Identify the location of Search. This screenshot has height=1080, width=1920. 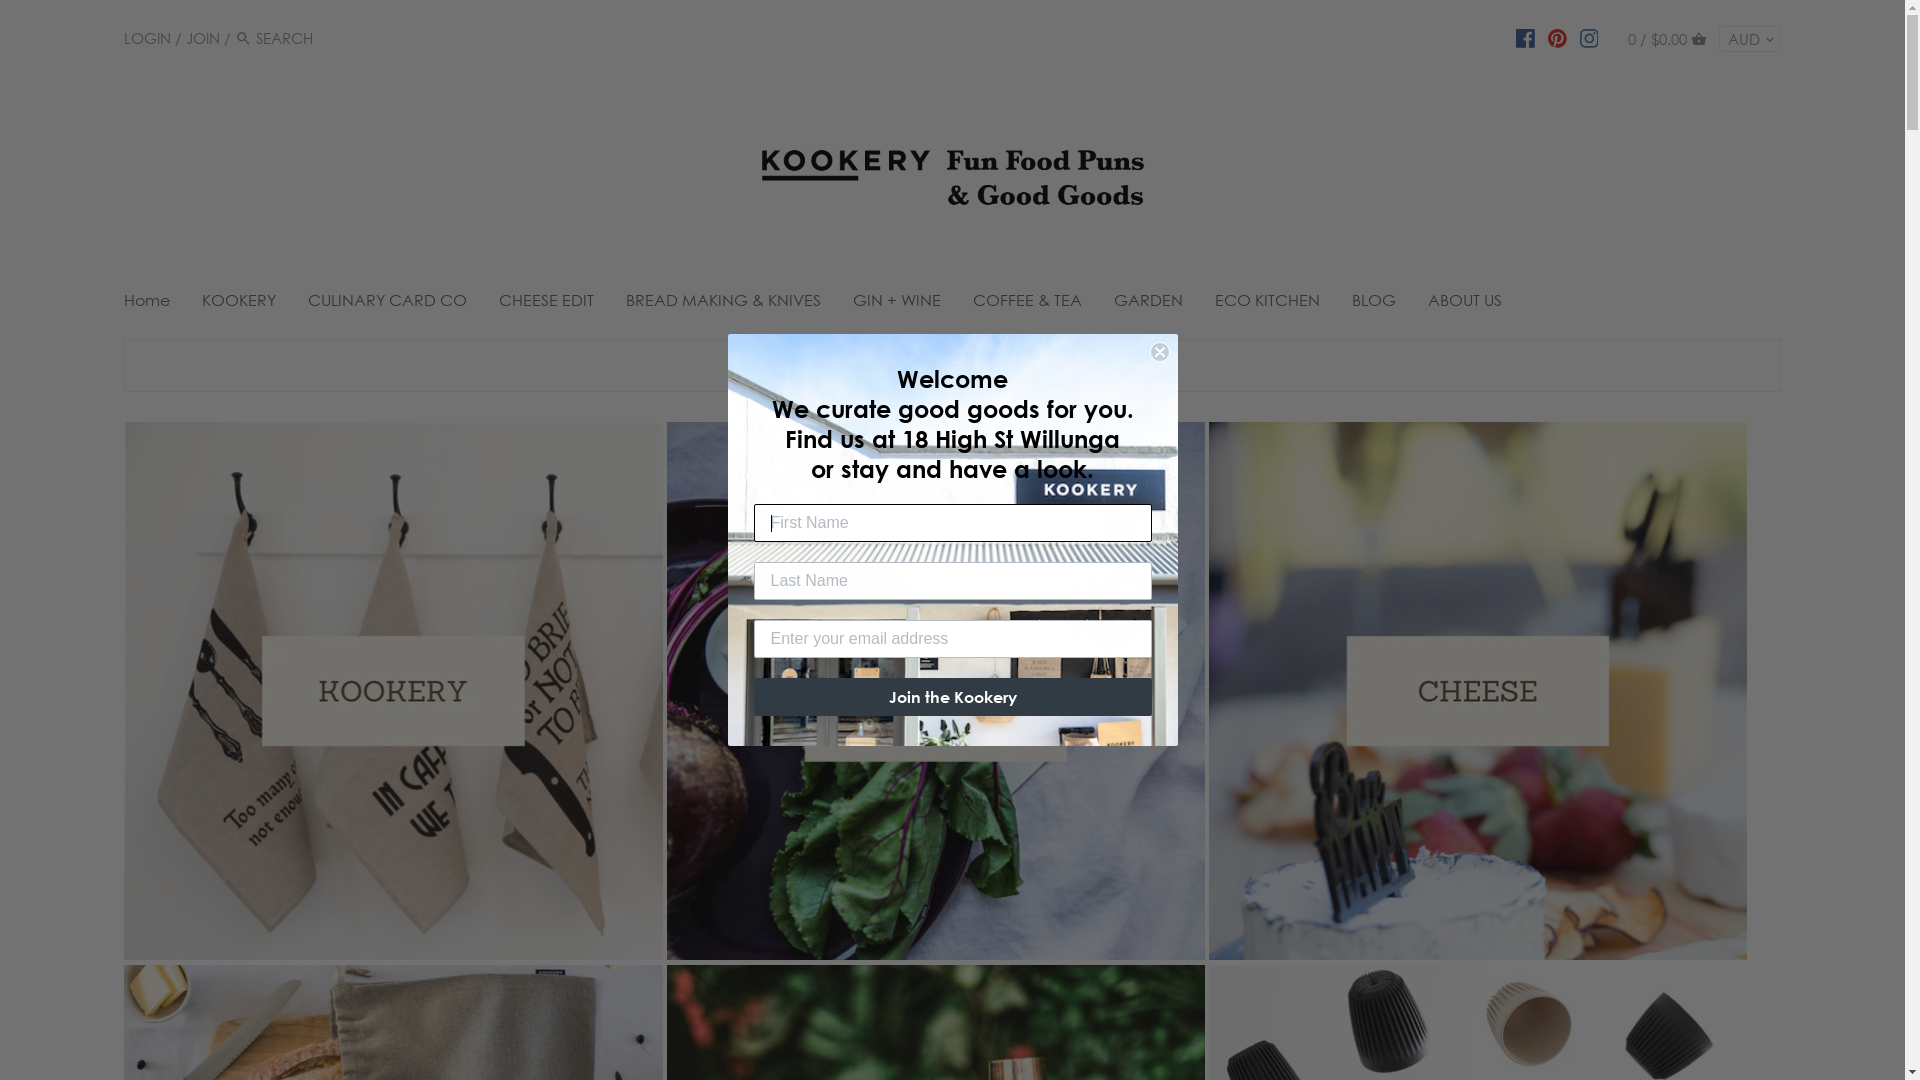
(244, 38).